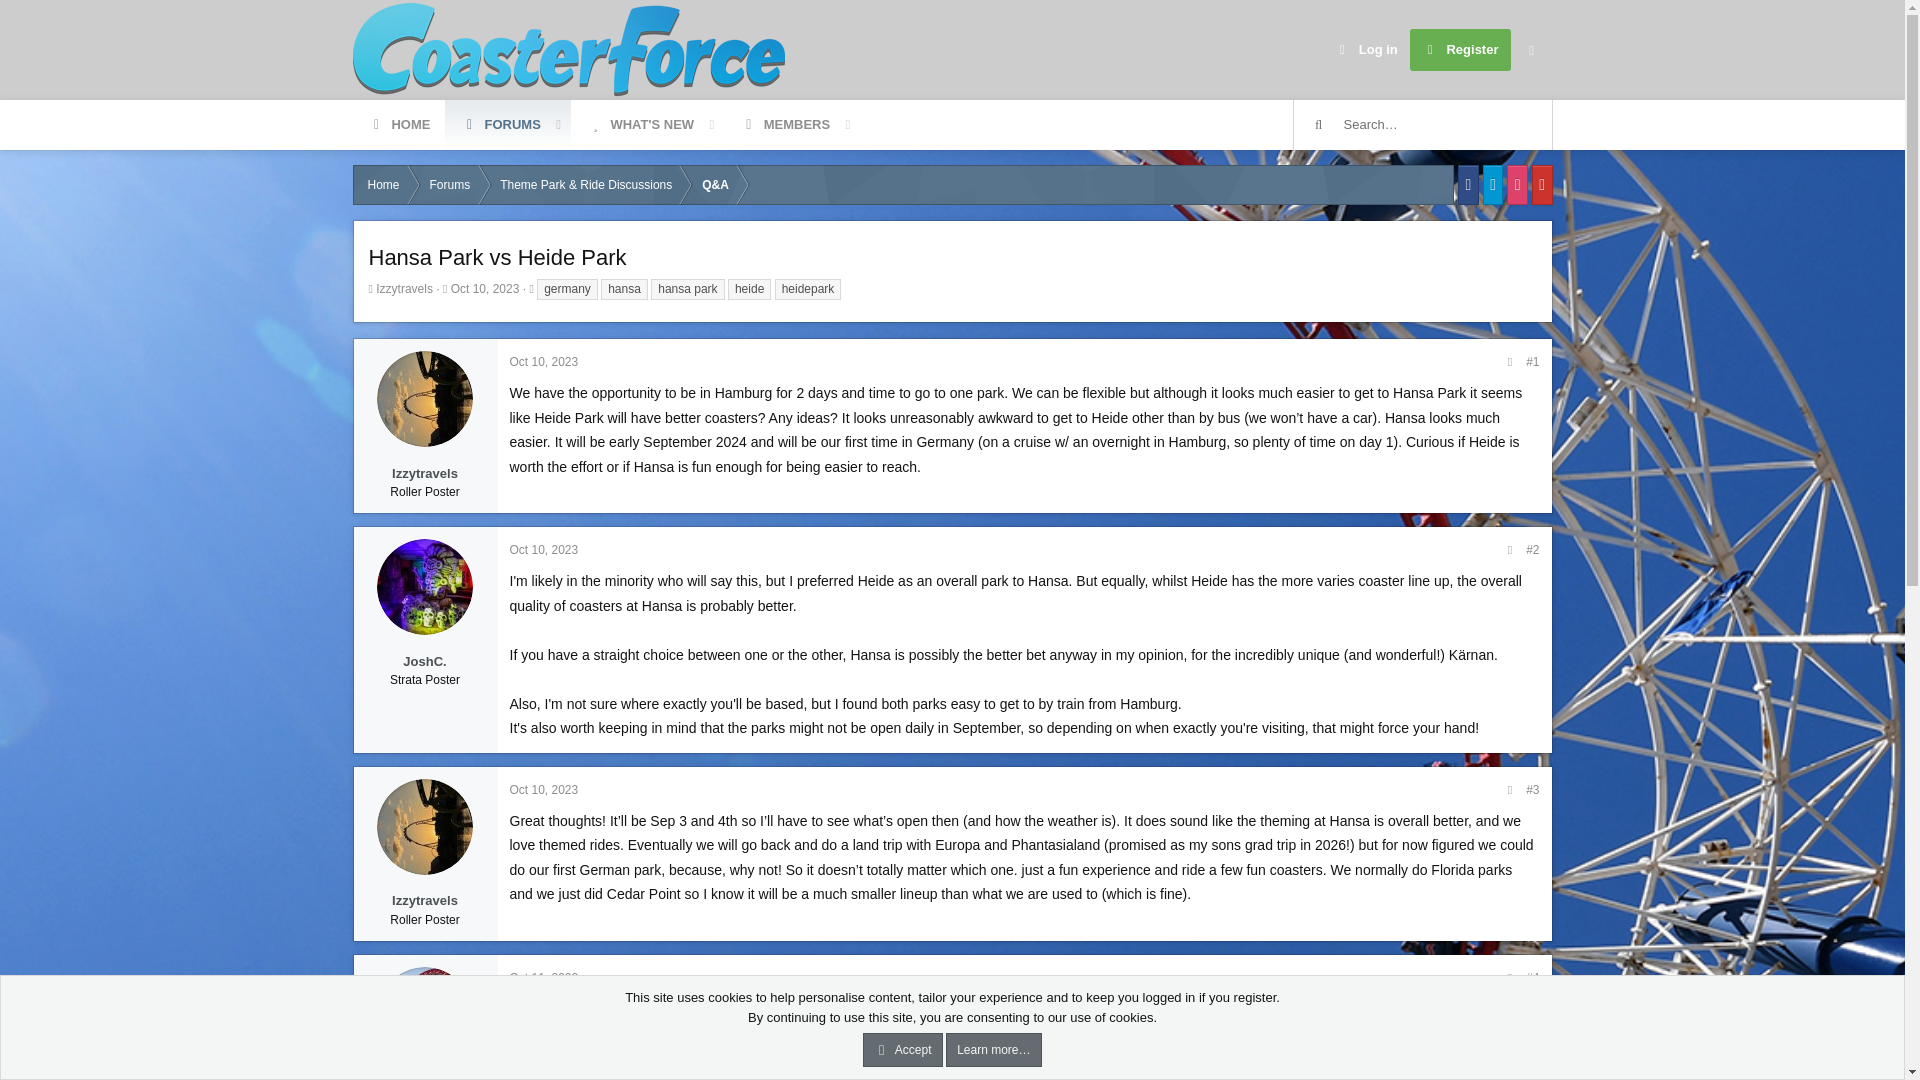 Image resolution: width=1920 pixels, height=1080 pixels. What do you see at coordinates (500, 125) in the screenshot?
I see `Log in` at bounding box center [500, 125].